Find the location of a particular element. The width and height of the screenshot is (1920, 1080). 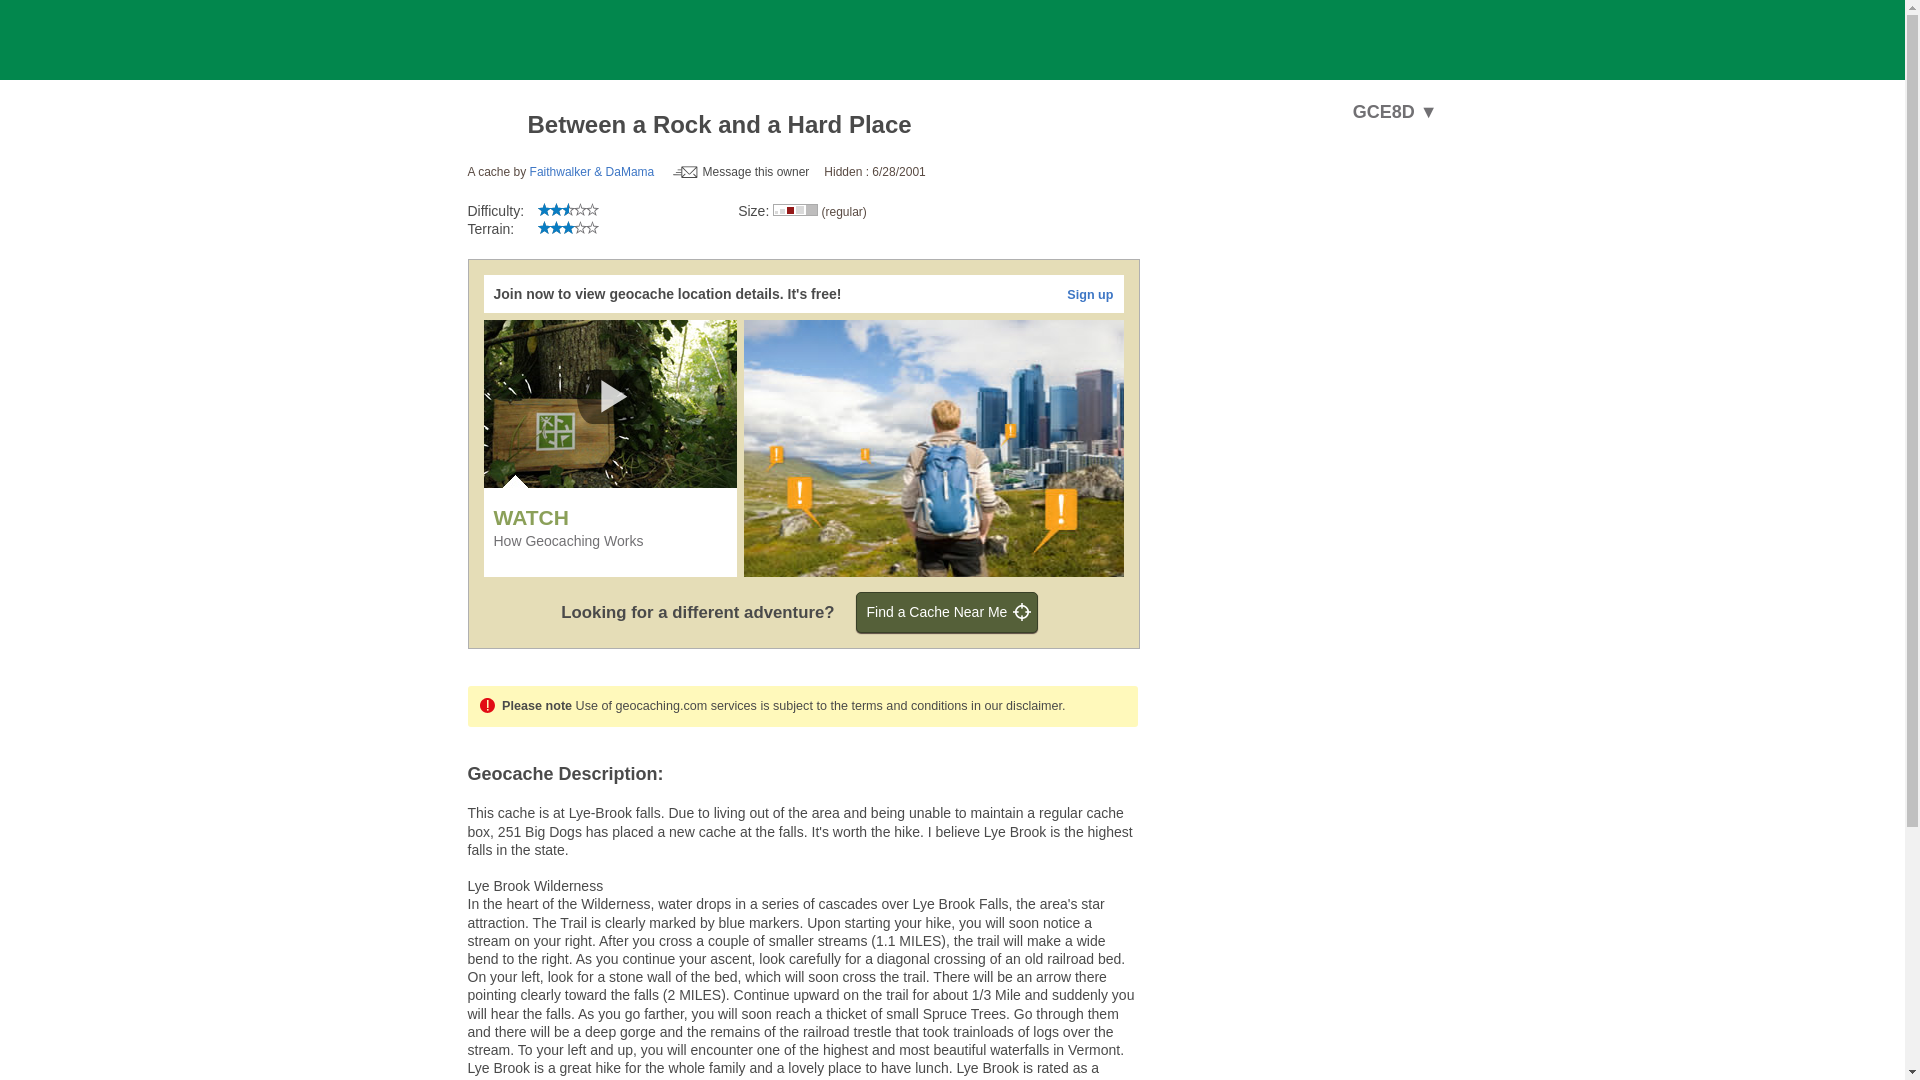

Read our disclaimer is located at coordinates (1016, 705).